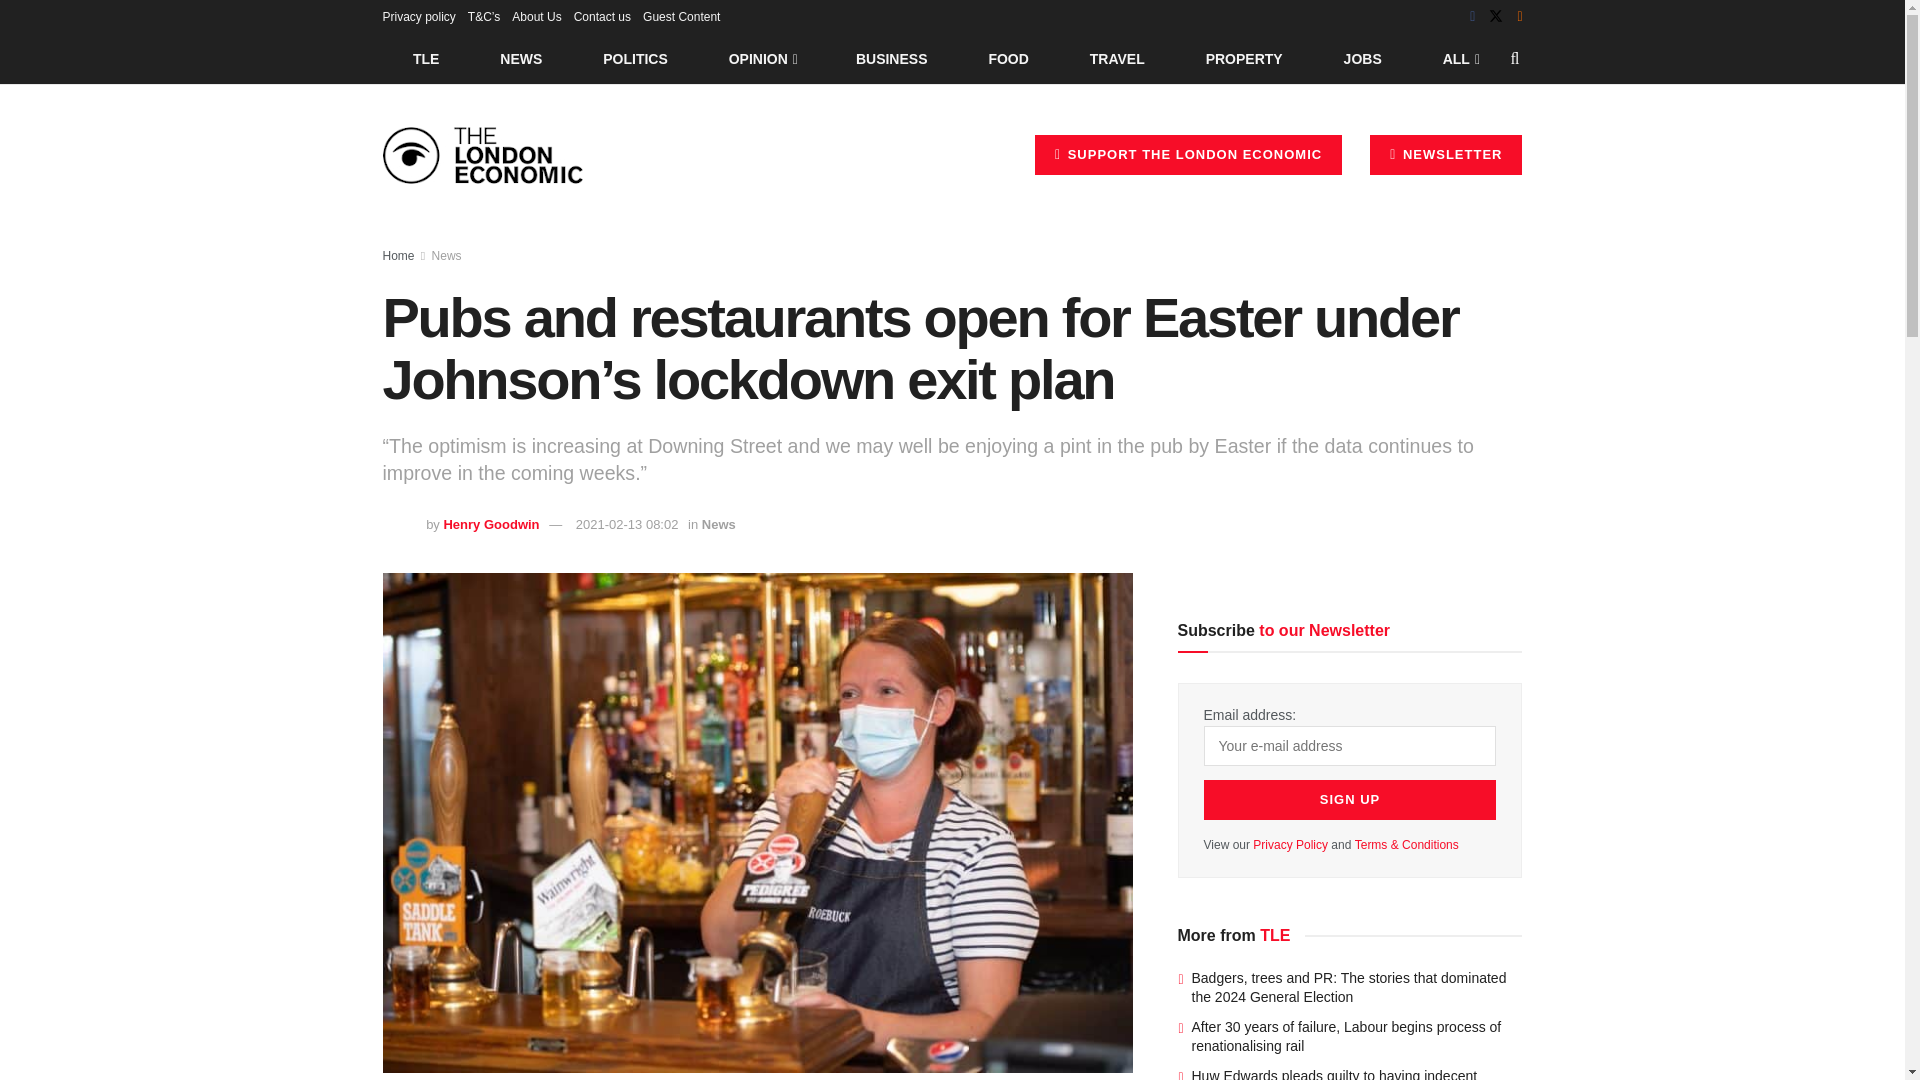  What do you see at coordinates (1188, 154) in the screenshot?
I see `SUPPORT THE LONDON ECONOMIC` at bounding box center [1188, 154].